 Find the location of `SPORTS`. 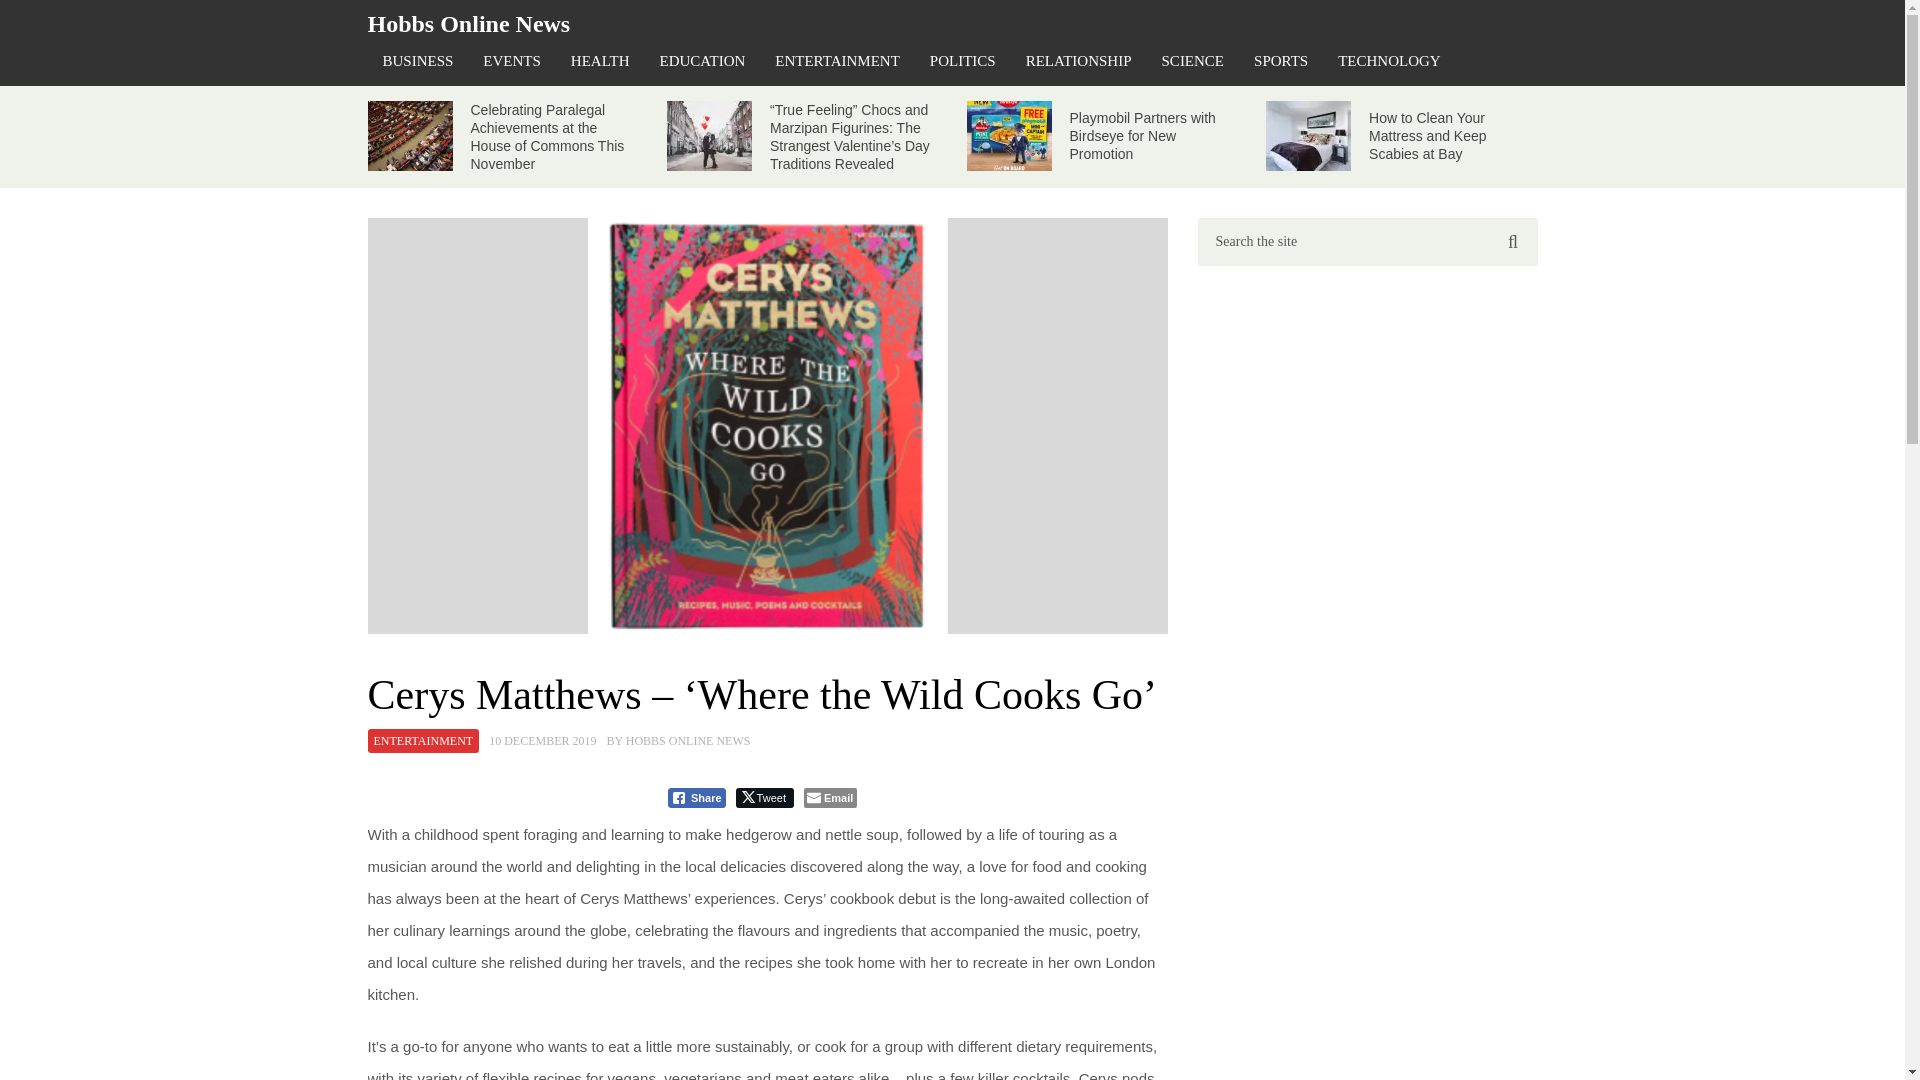

SPORTS is located at coordinates (1280, 60).